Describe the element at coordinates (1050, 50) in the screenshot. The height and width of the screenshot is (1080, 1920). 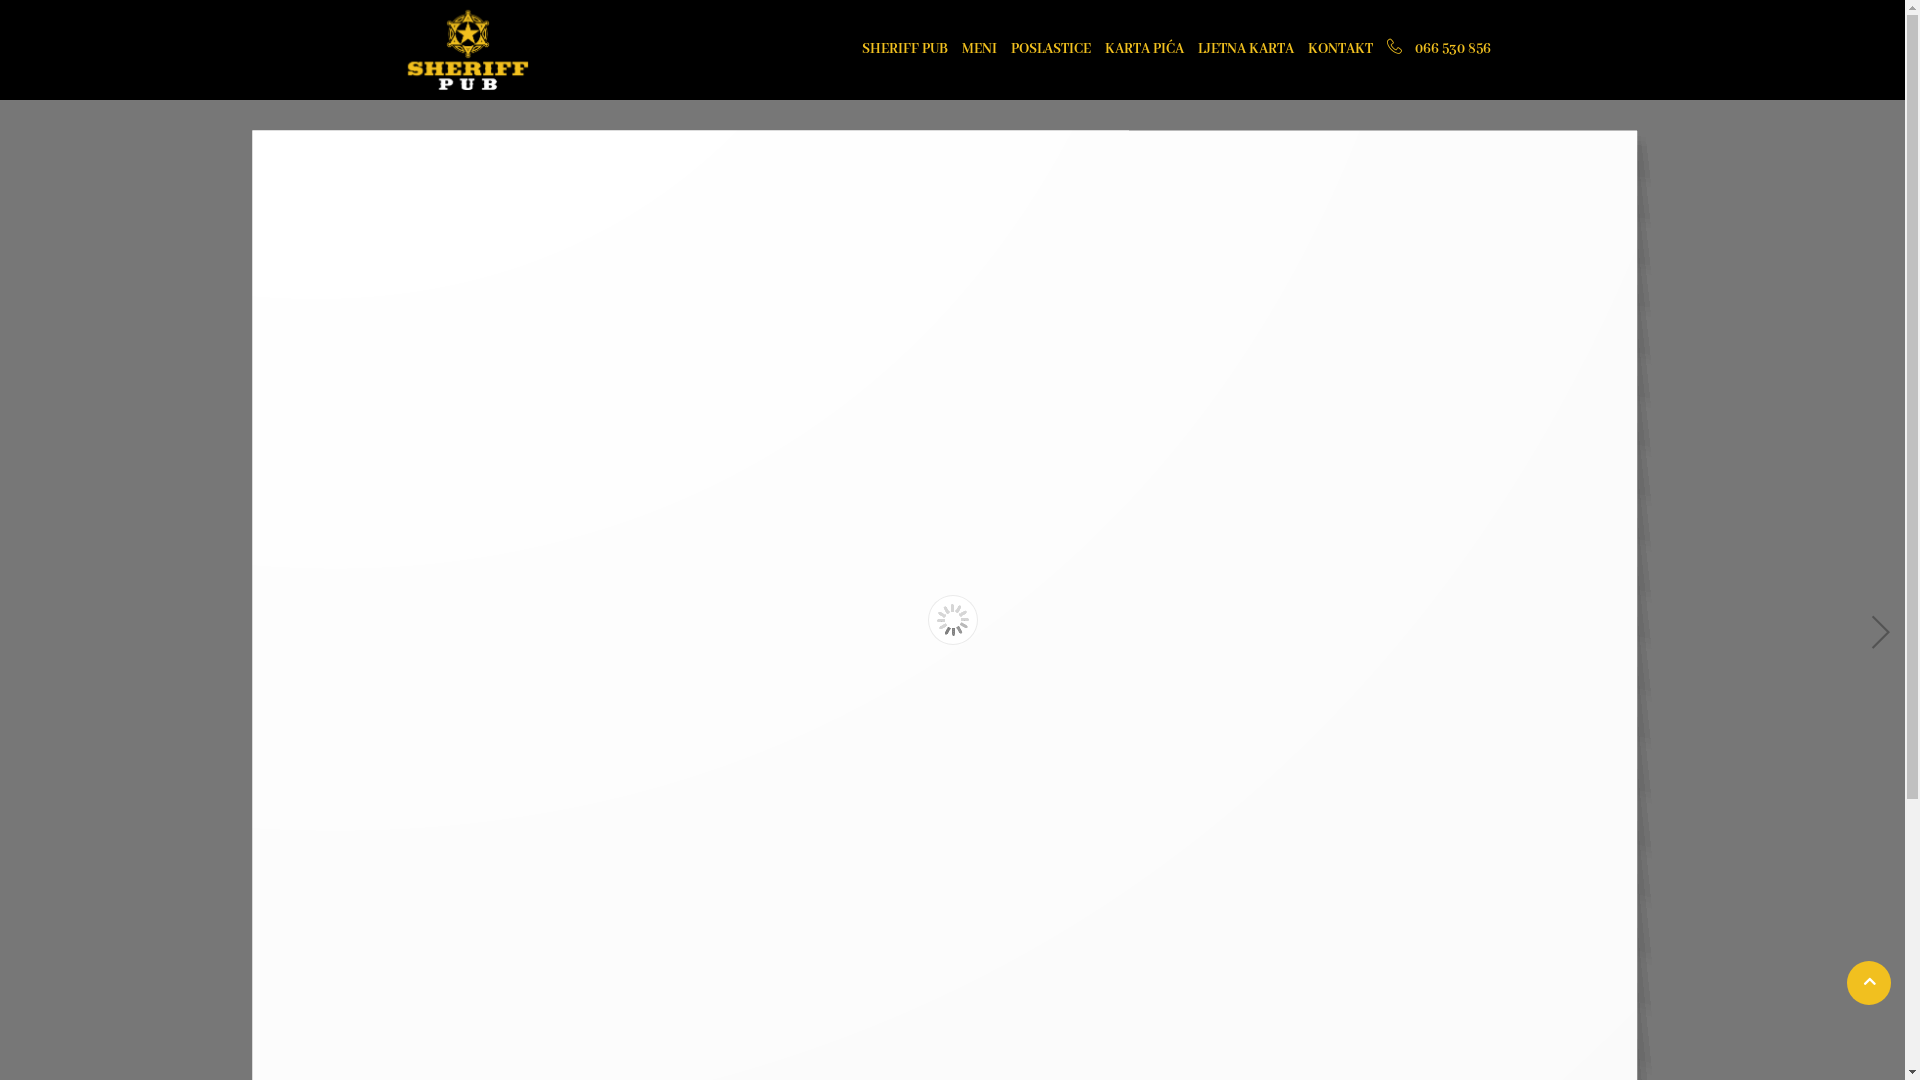
I see `POSLASTICE` at that location.